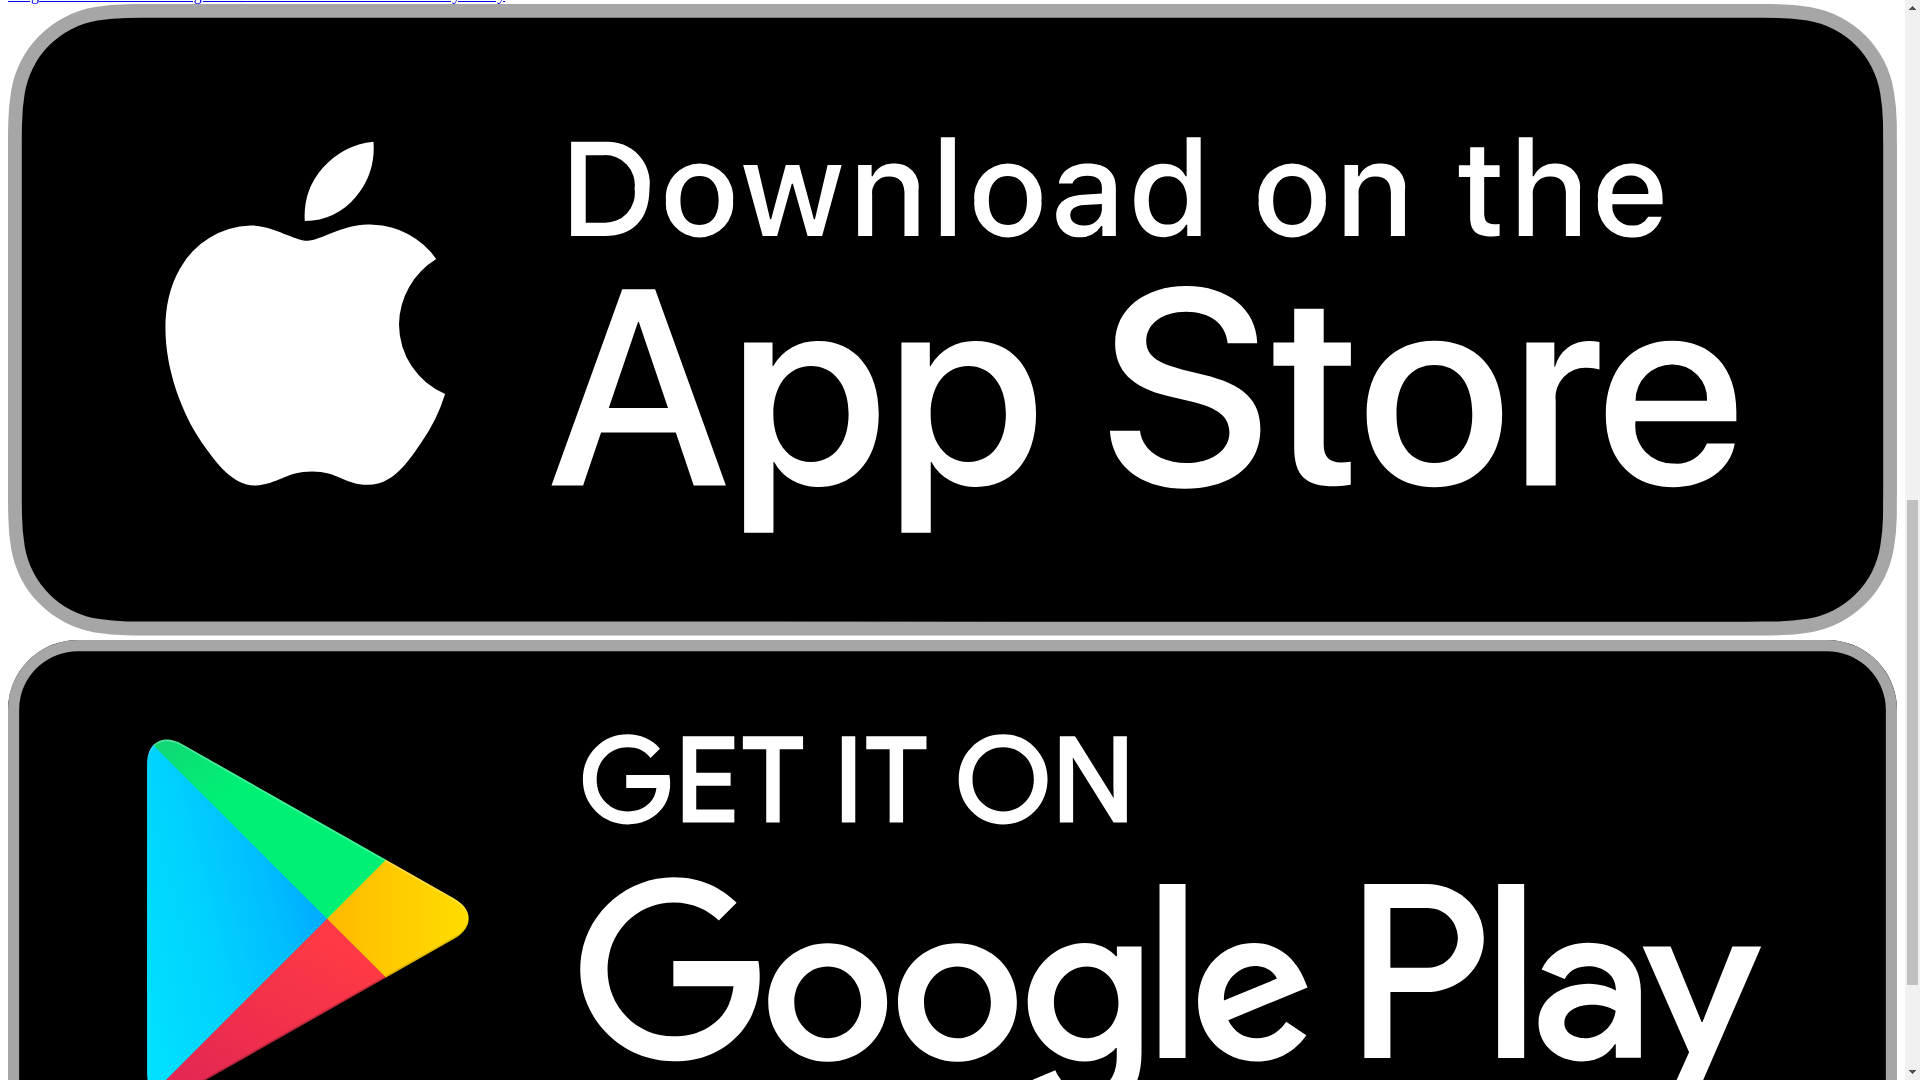 The image size is (1920, 1080). What do you see at coordinates (22, 2) in the screenshot?
I see `Blog` at bounding box center [22, 2].